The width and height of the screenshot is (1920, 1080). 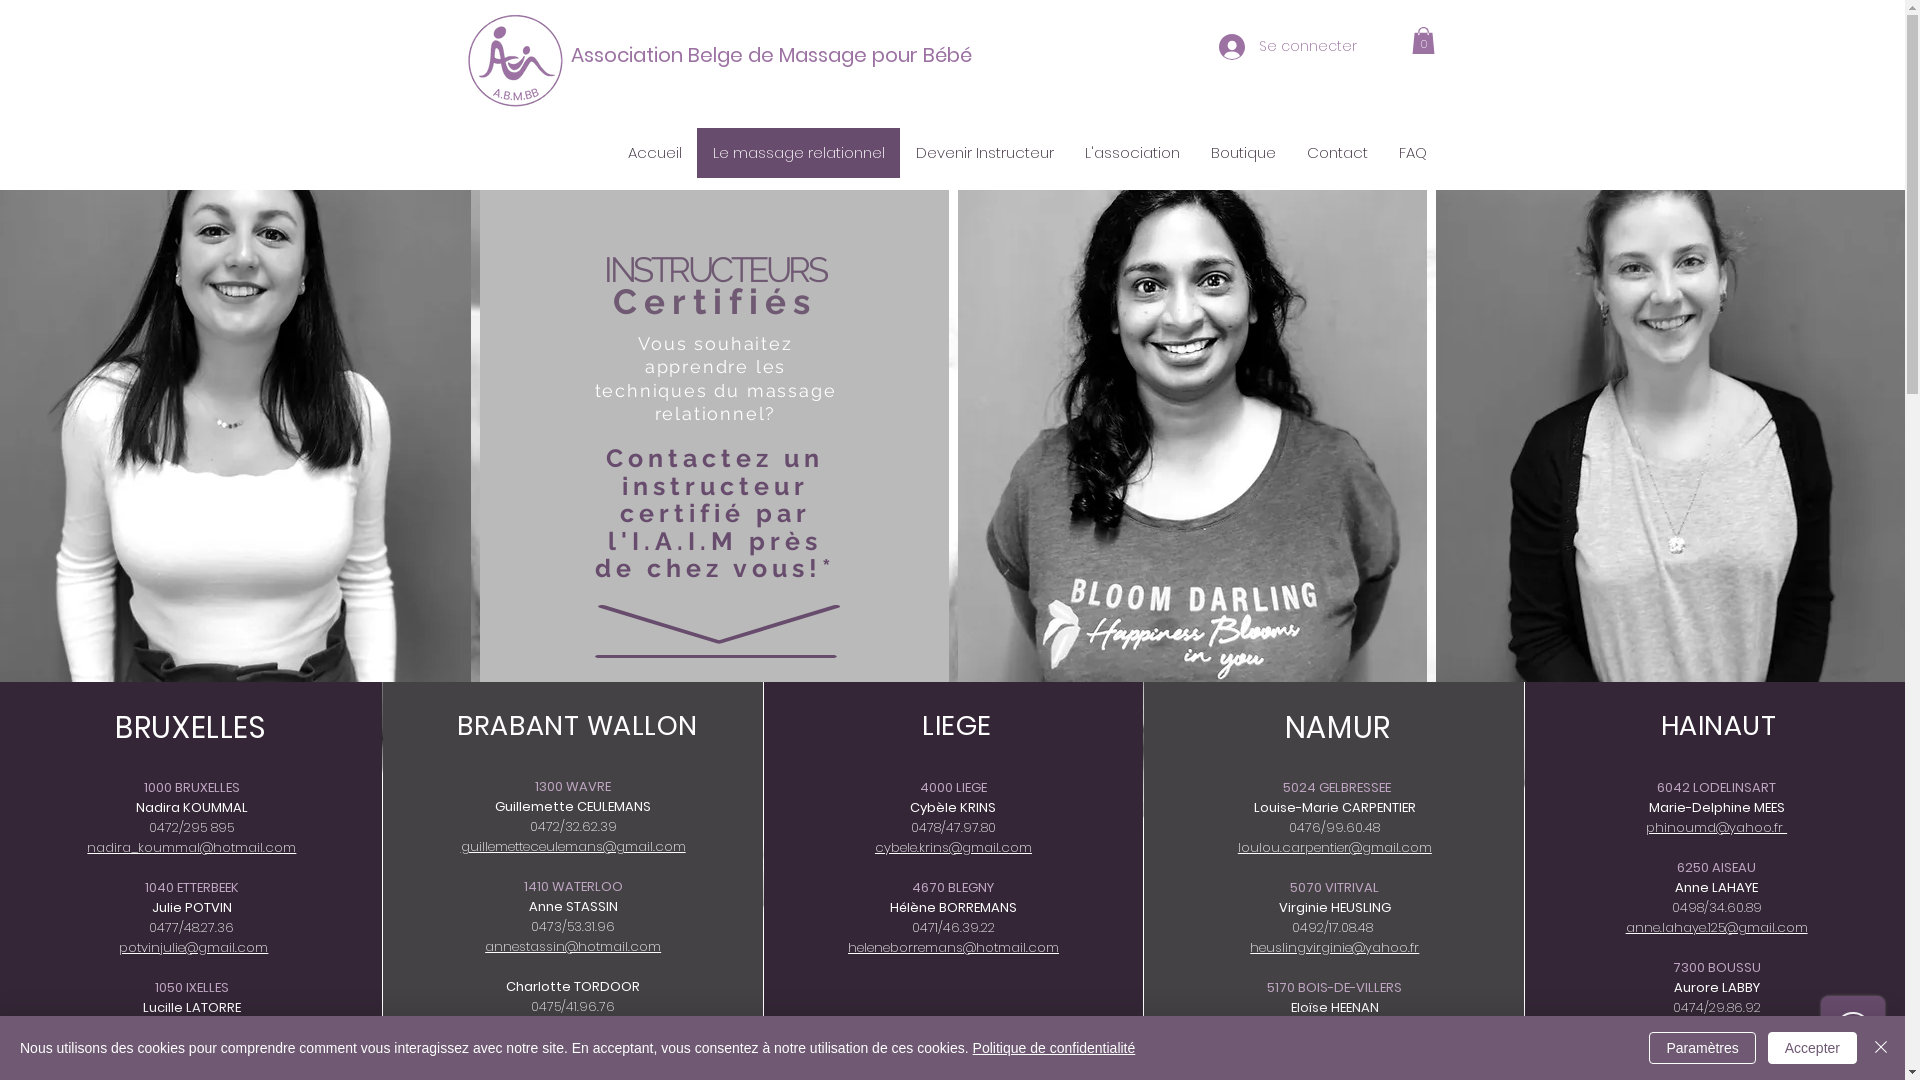 I want to click on potvinjulie@gmail.com, so click(x=194, y=948).